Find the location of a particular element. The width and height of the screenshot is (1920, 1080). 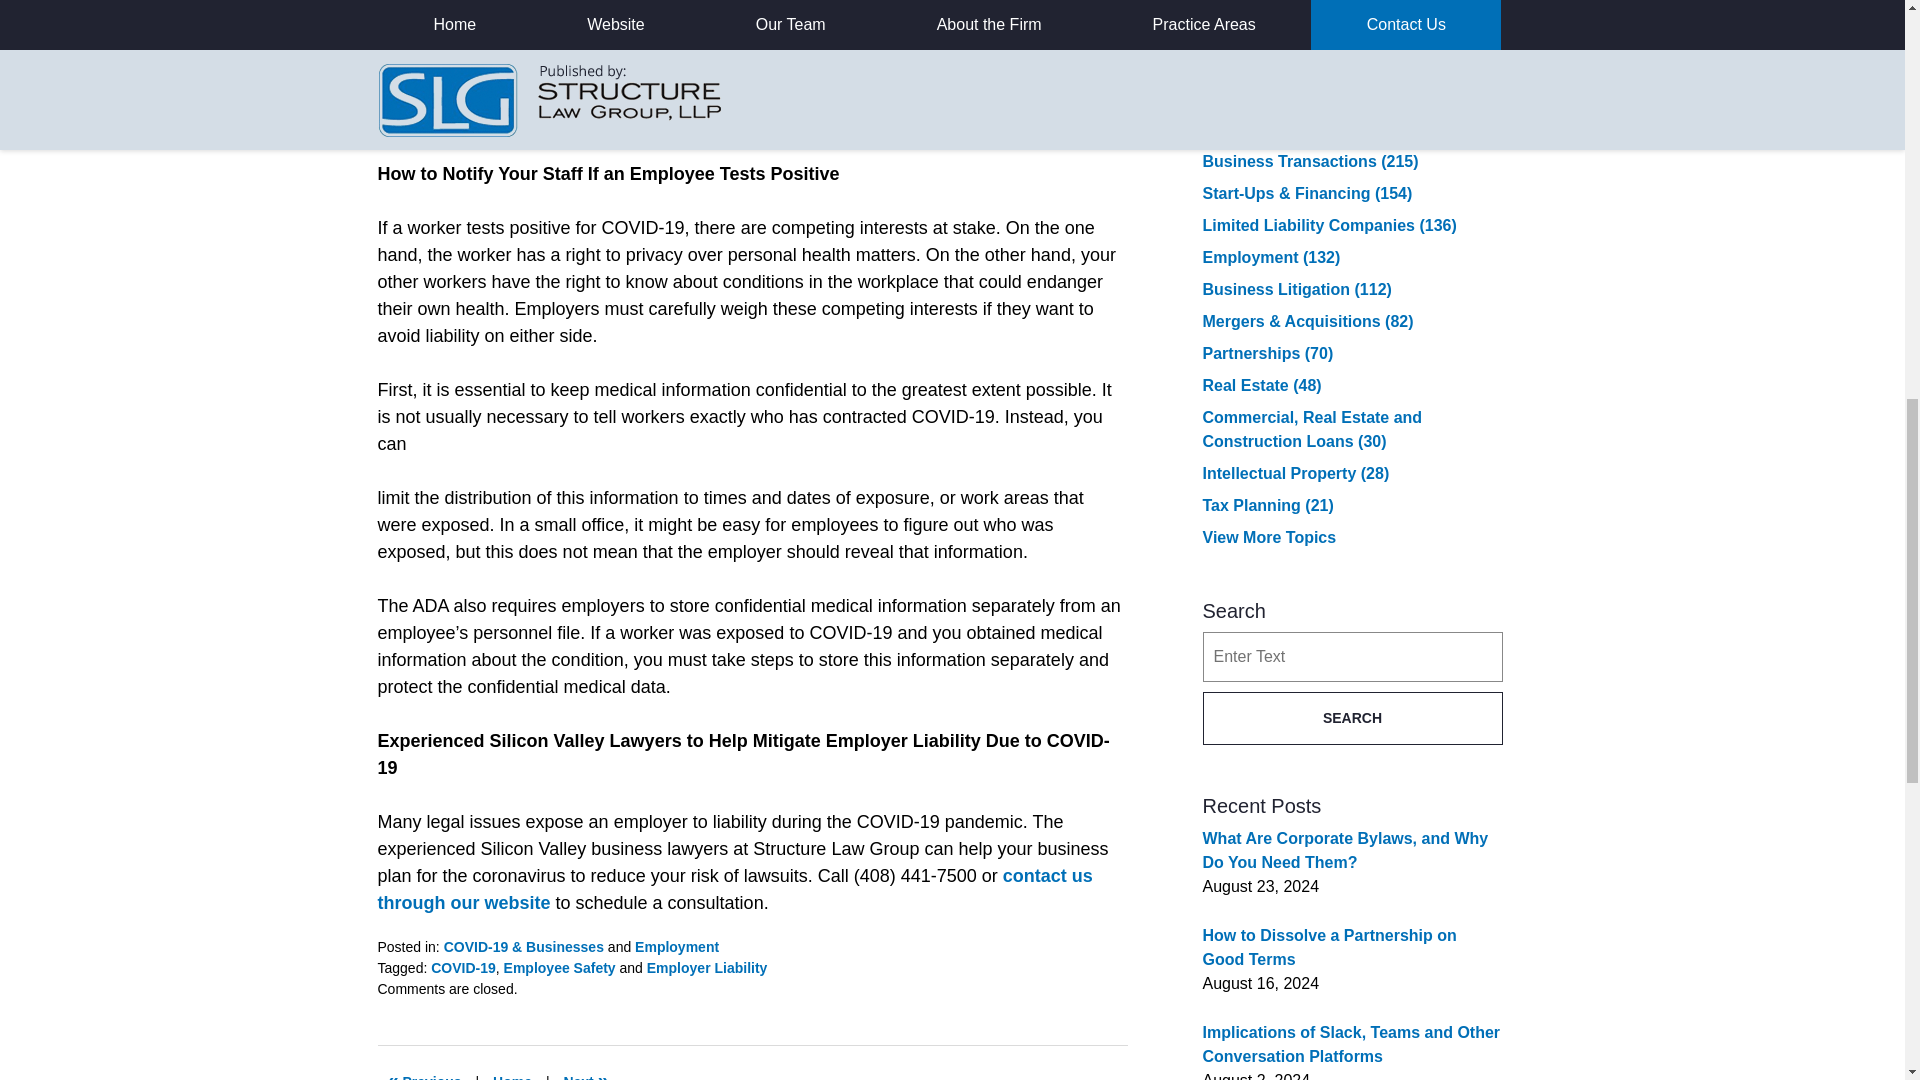

Employer Liability is located at coordinates (708, 968).